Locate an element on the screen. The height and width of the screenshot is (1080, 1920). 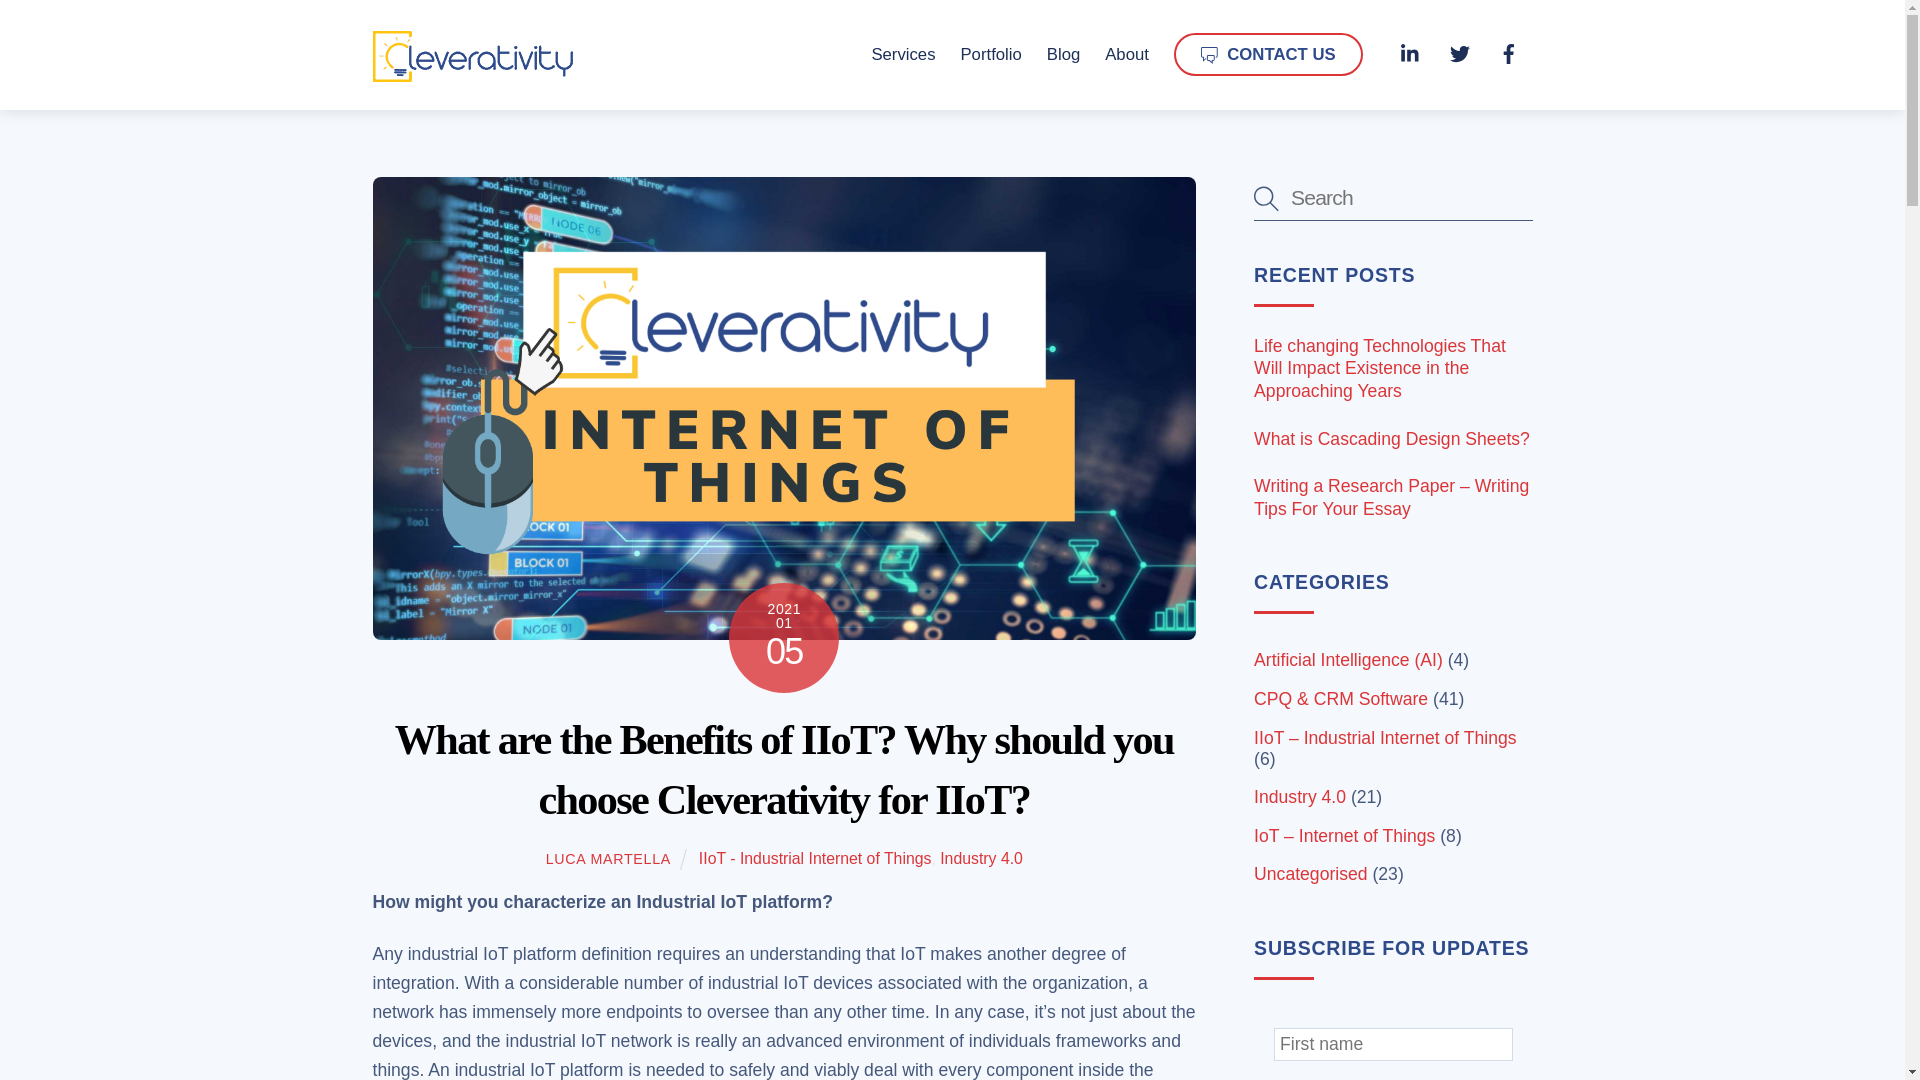
What is Cascading Design Sheets? is located at coordinates (1392, 439).